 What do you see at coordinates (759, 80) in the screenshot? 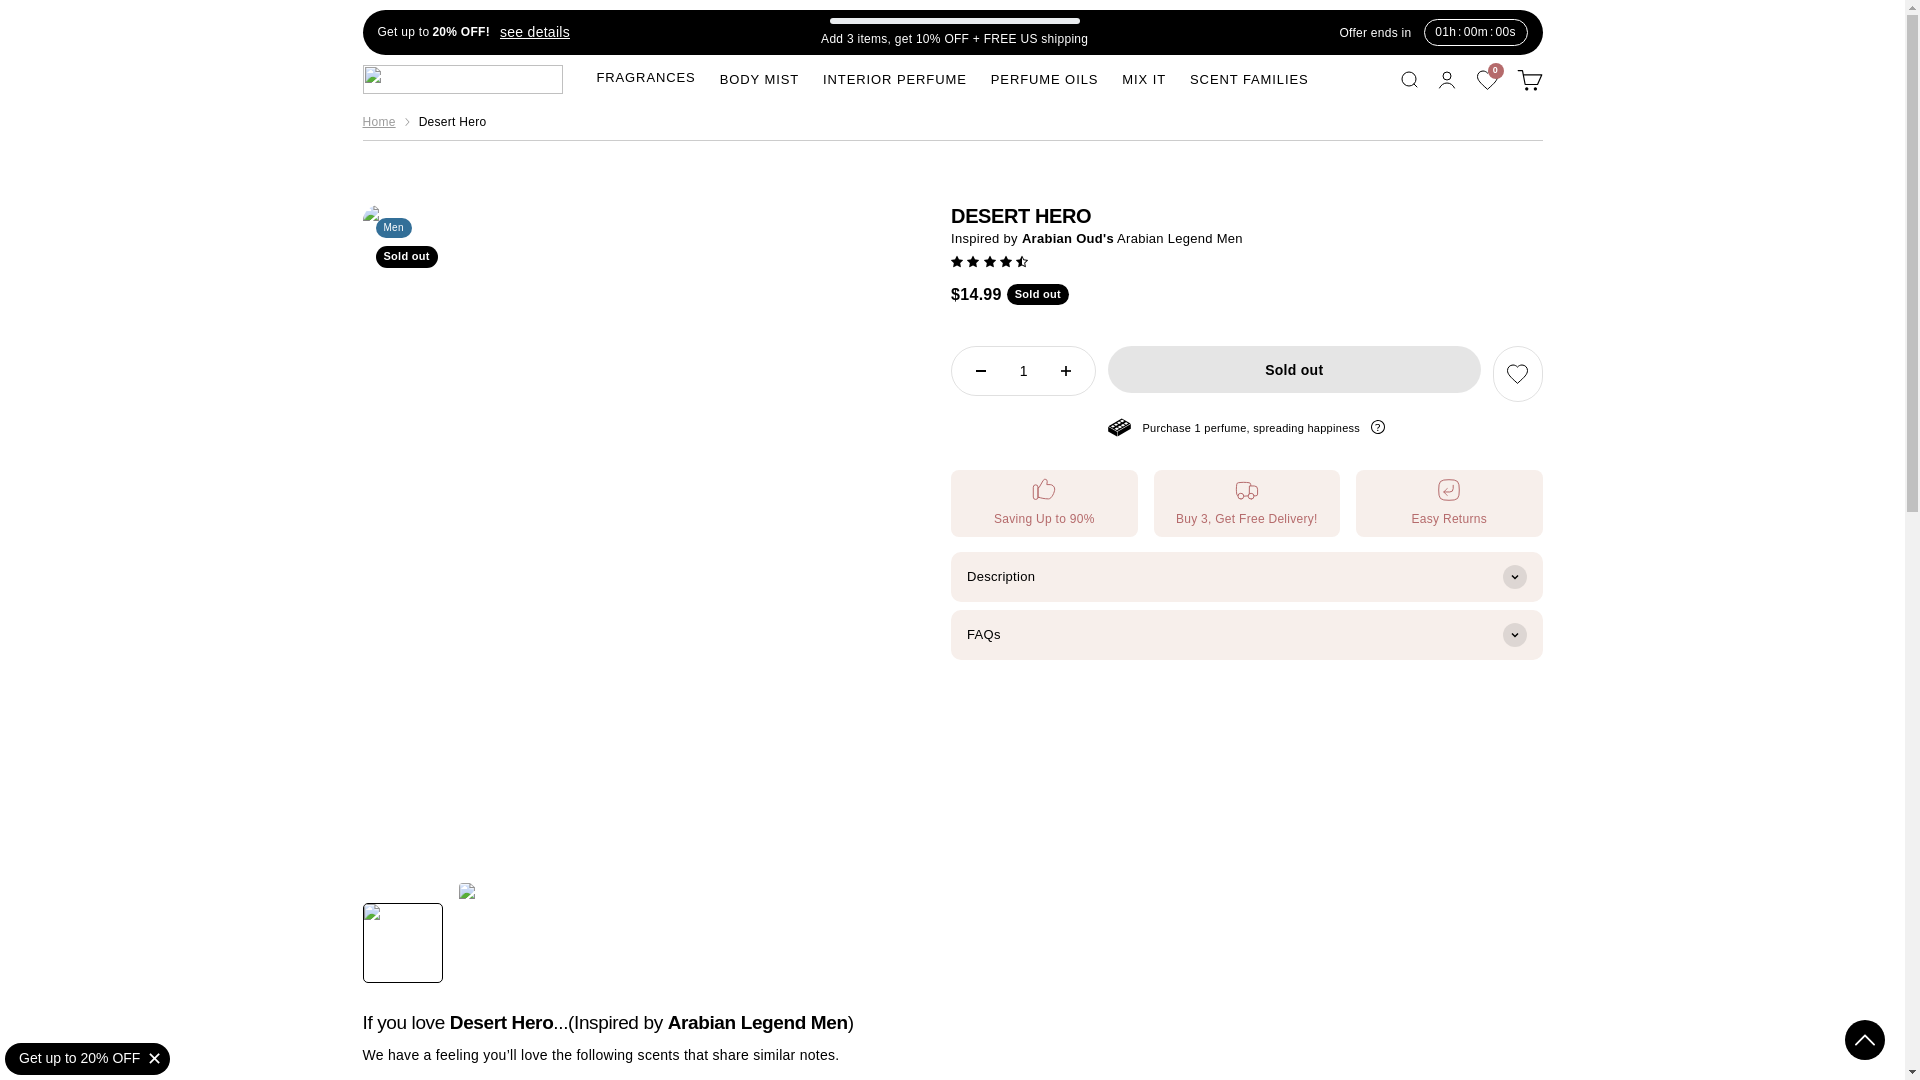
I see `Skip to content` at bounding box center [759, 80].